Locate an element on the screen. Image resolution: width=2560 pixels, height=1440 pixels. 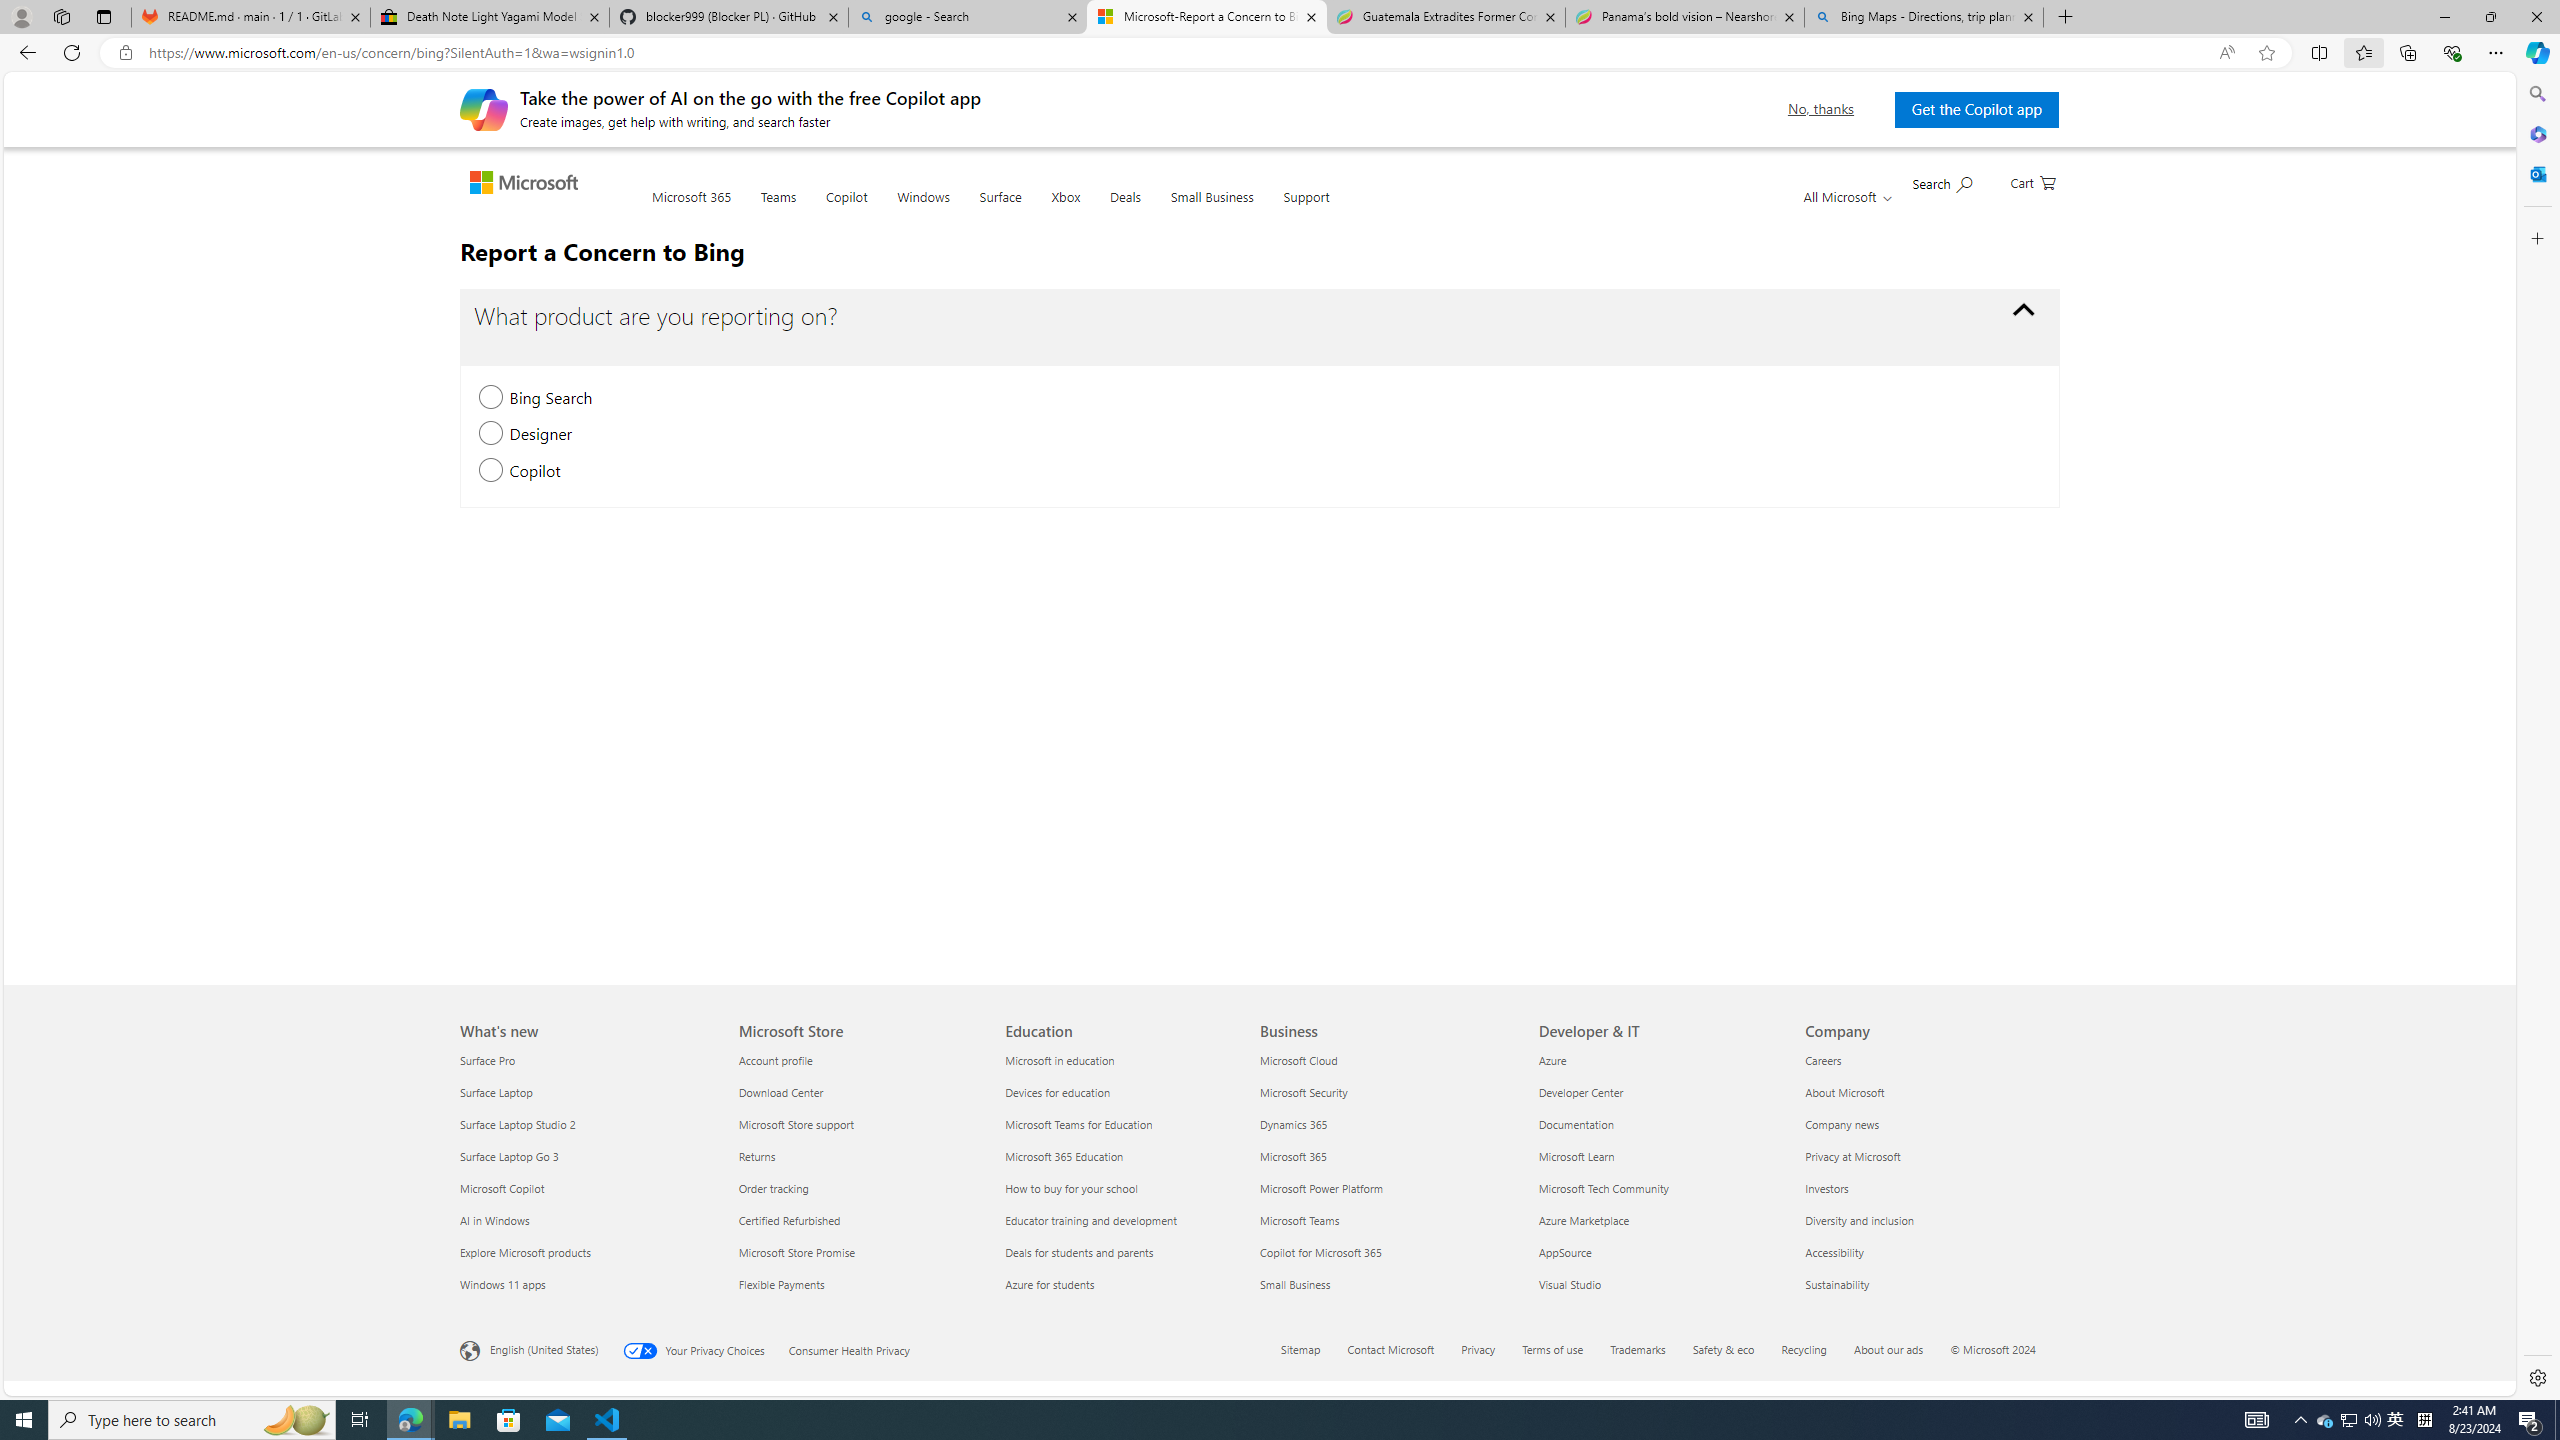
Workspaces is located at coordinates (61, 16).